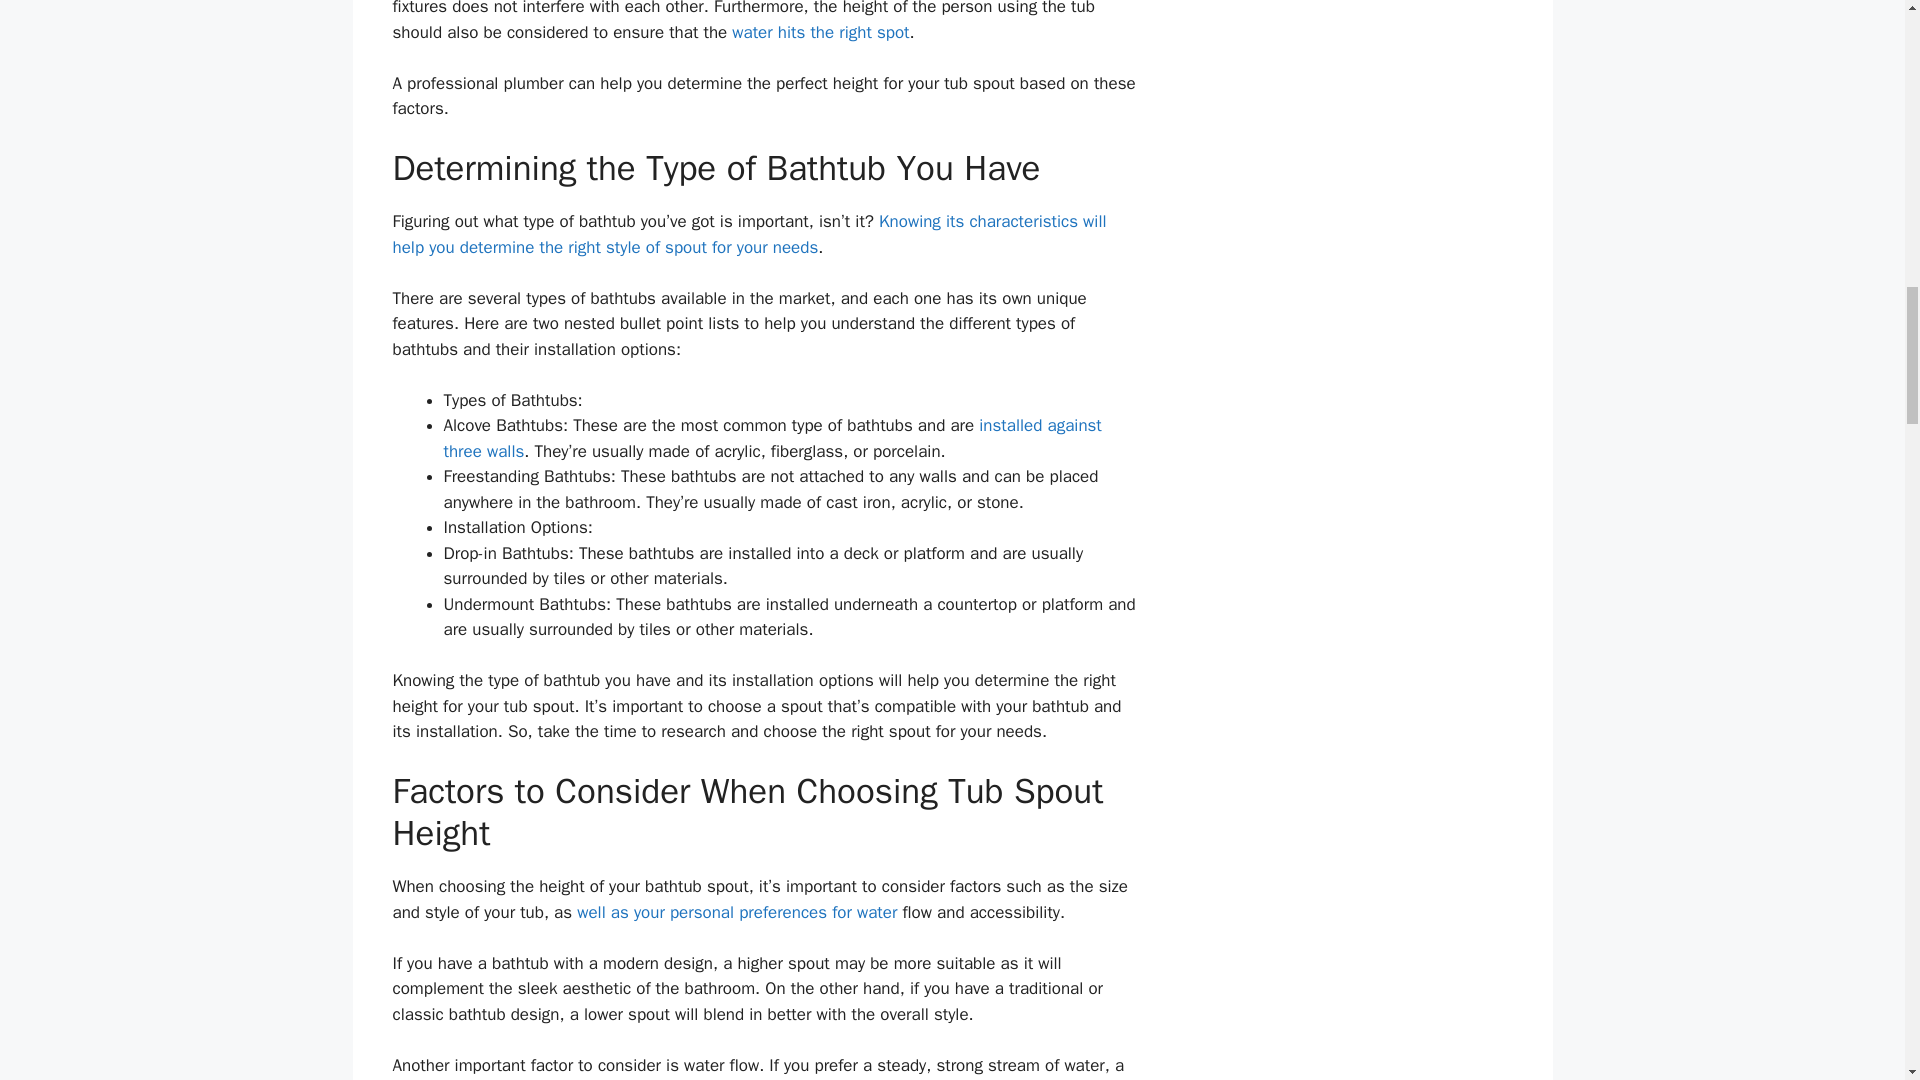  I want to click on well as your personal preferences for water, so click(736, 912).